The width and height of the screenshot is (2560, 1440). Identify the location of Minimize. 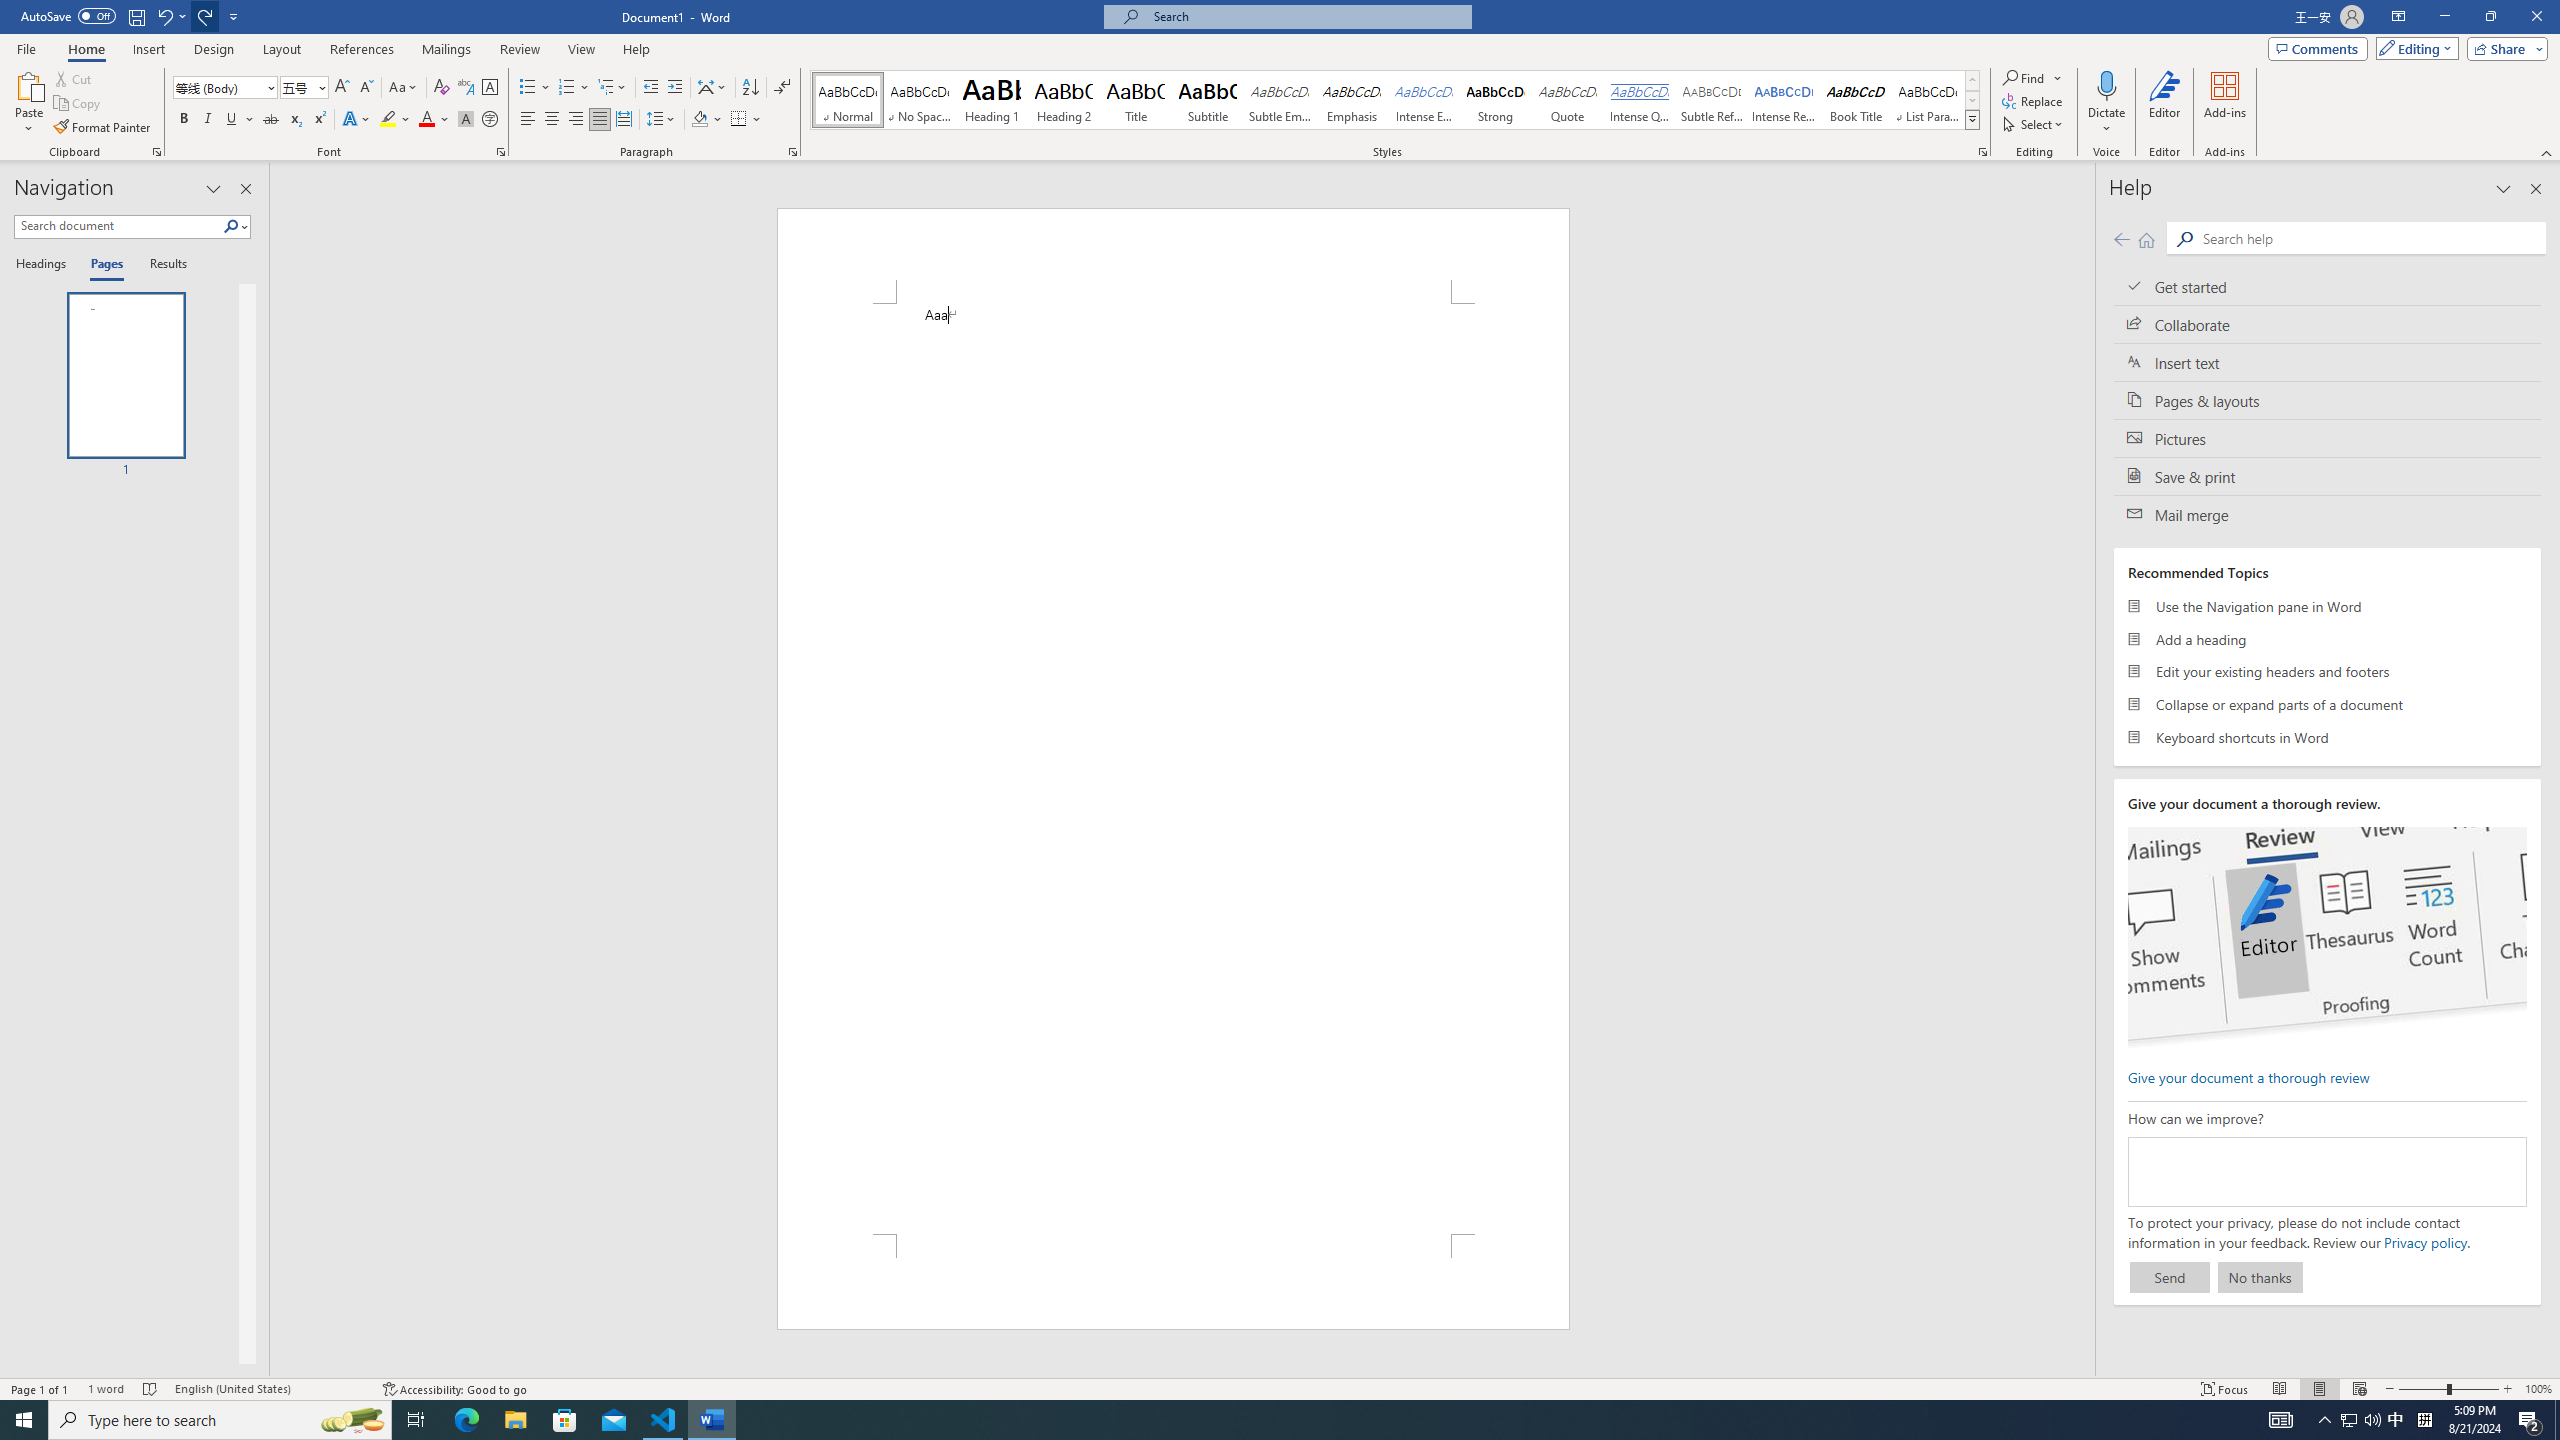
(2444, 17).